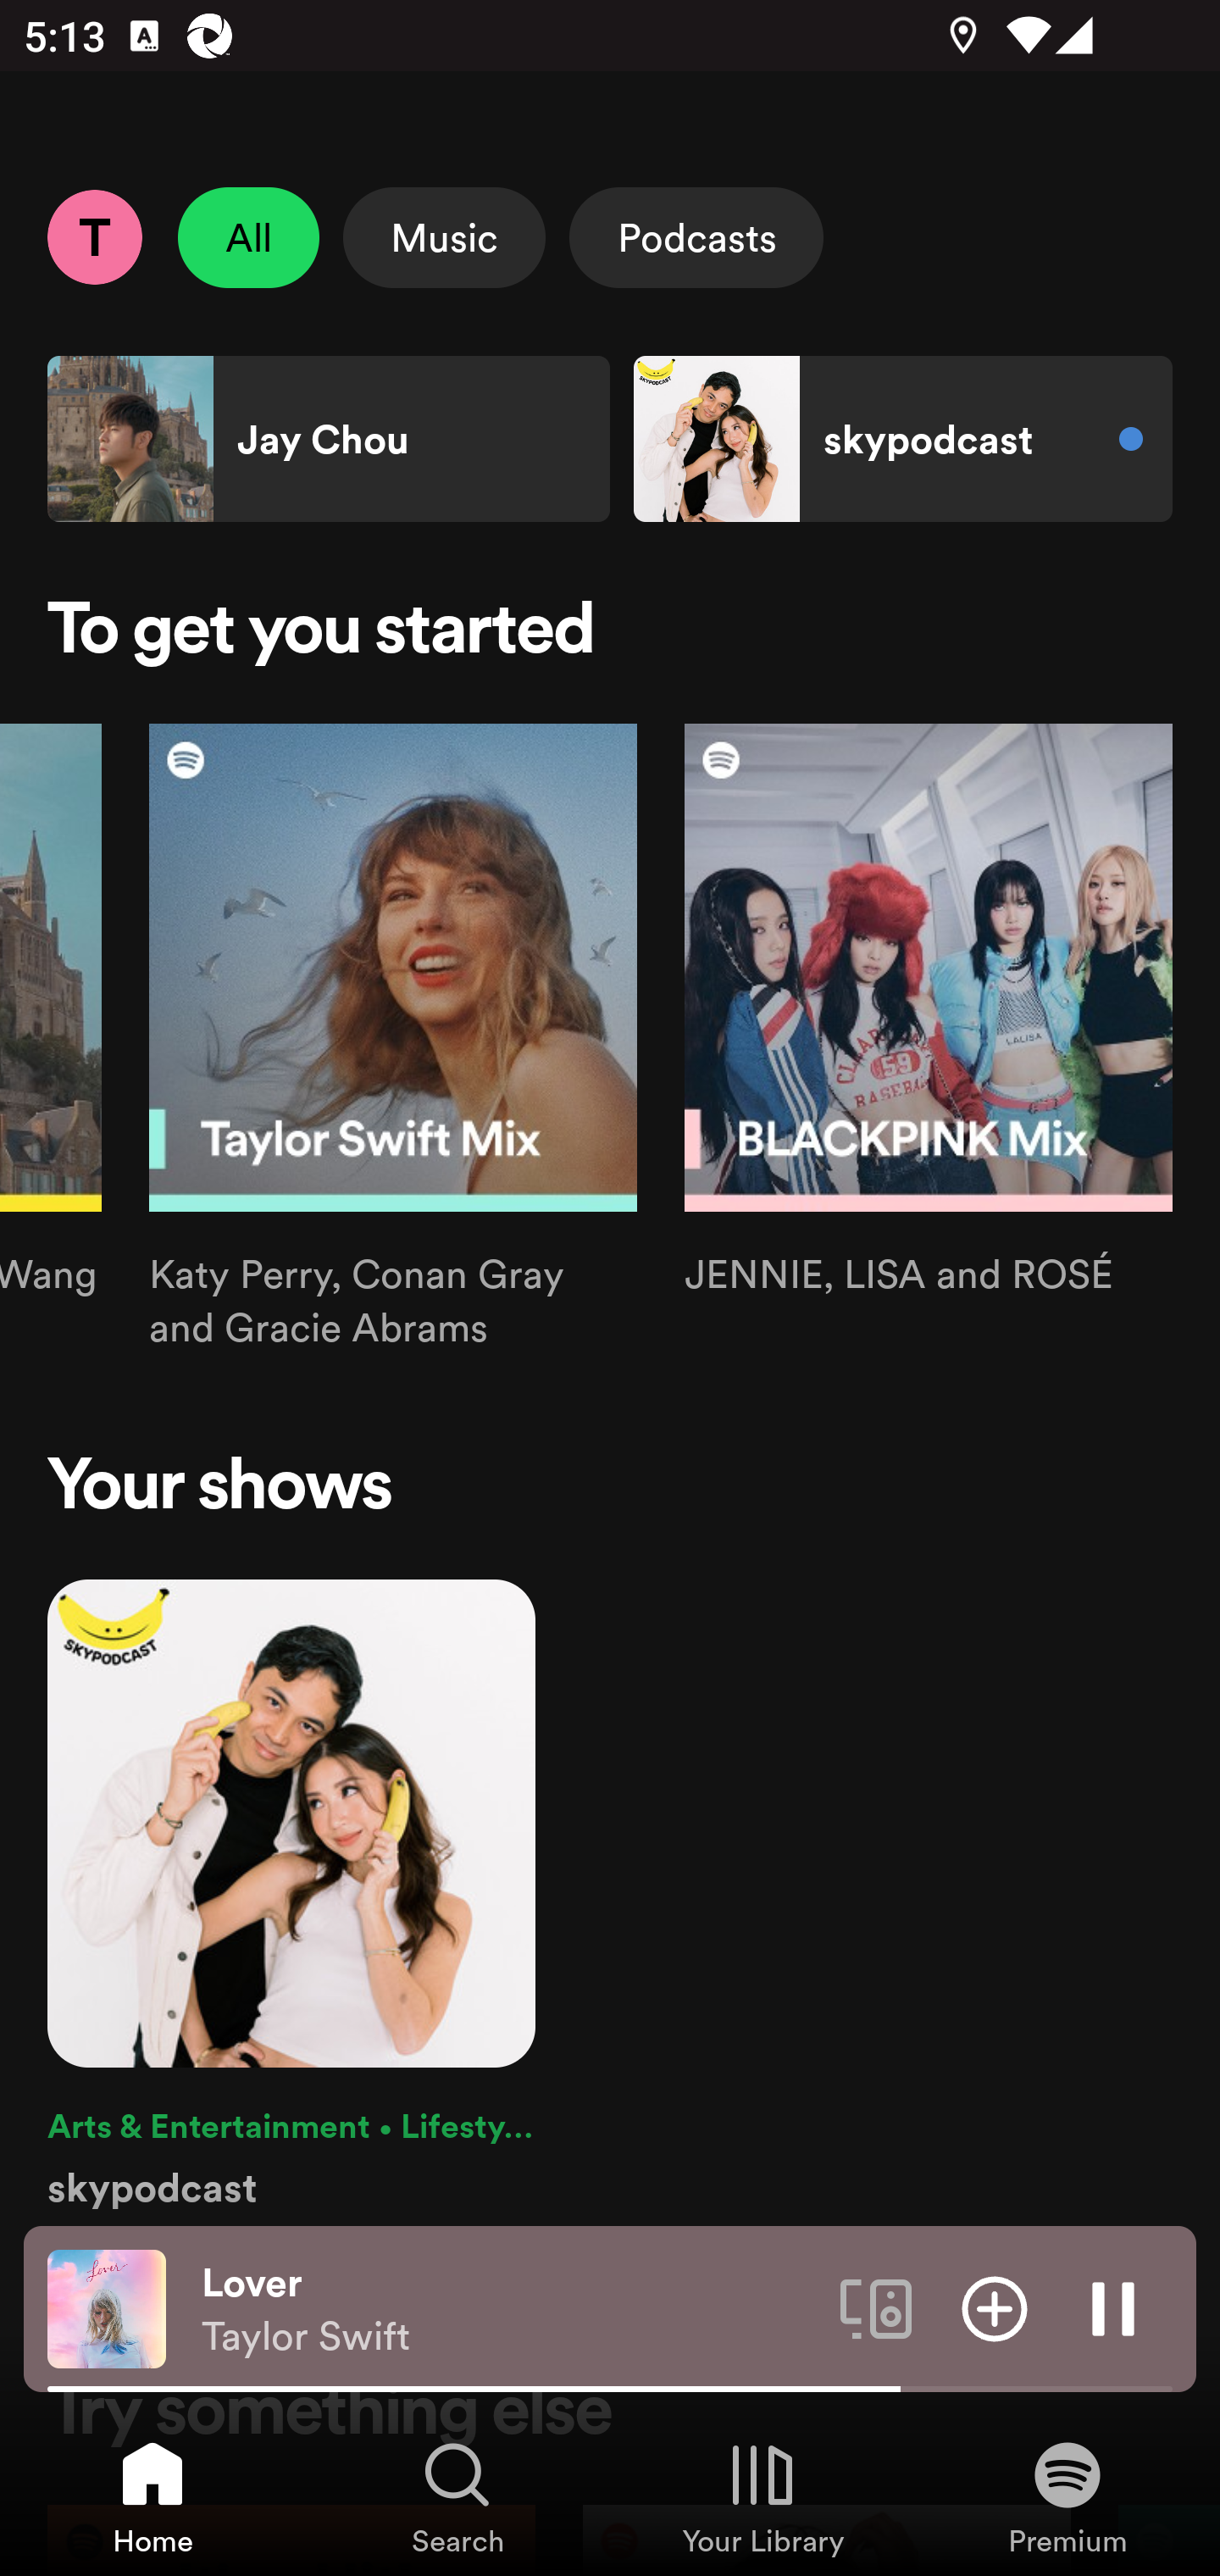 The image size is (1220, 2576). What do you see at coordinates (1067, 2496) in the screenshot?
I see `Premium, Tab 4 of 4 Premium Premium` at bounding box center [1067, 2496].